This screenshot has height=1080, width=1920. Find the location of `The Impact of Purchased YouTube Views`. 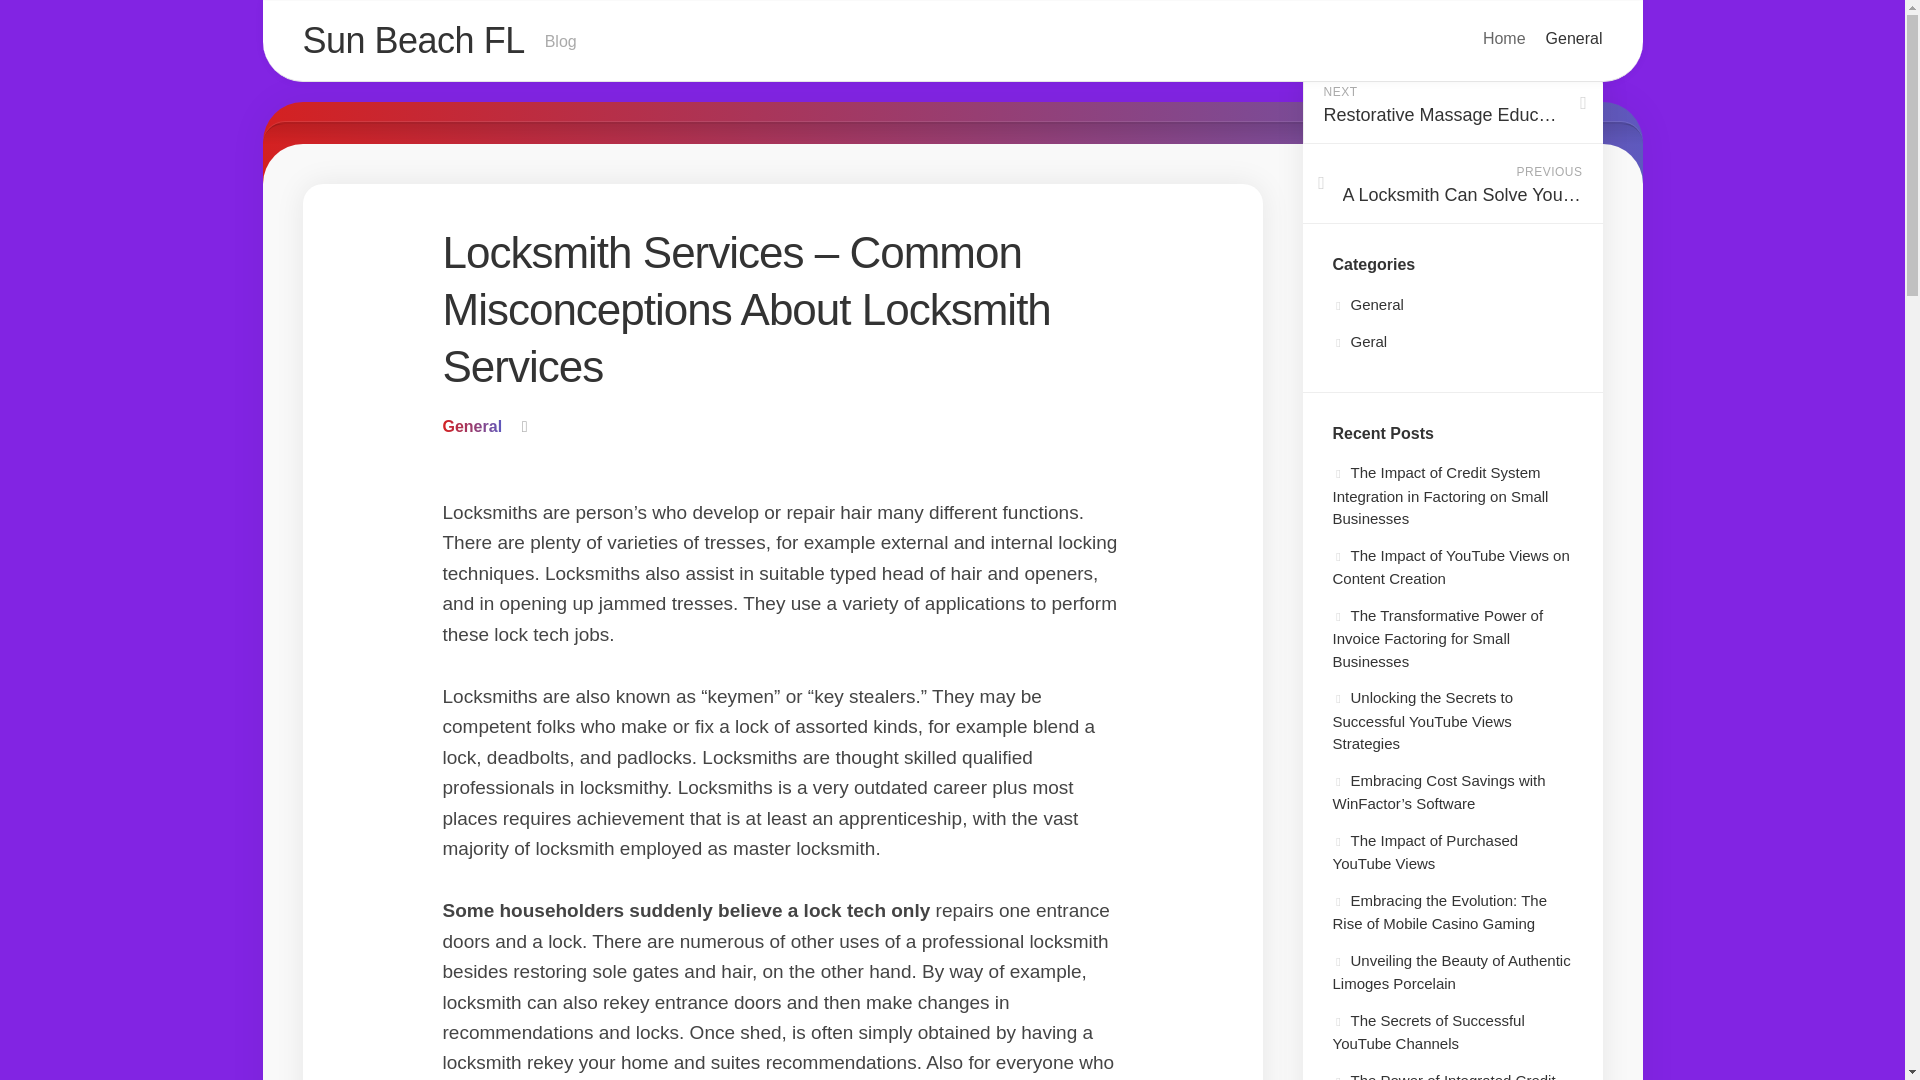

The Impact of Purchased YouTube Views is located at coordinates (1425, 852).